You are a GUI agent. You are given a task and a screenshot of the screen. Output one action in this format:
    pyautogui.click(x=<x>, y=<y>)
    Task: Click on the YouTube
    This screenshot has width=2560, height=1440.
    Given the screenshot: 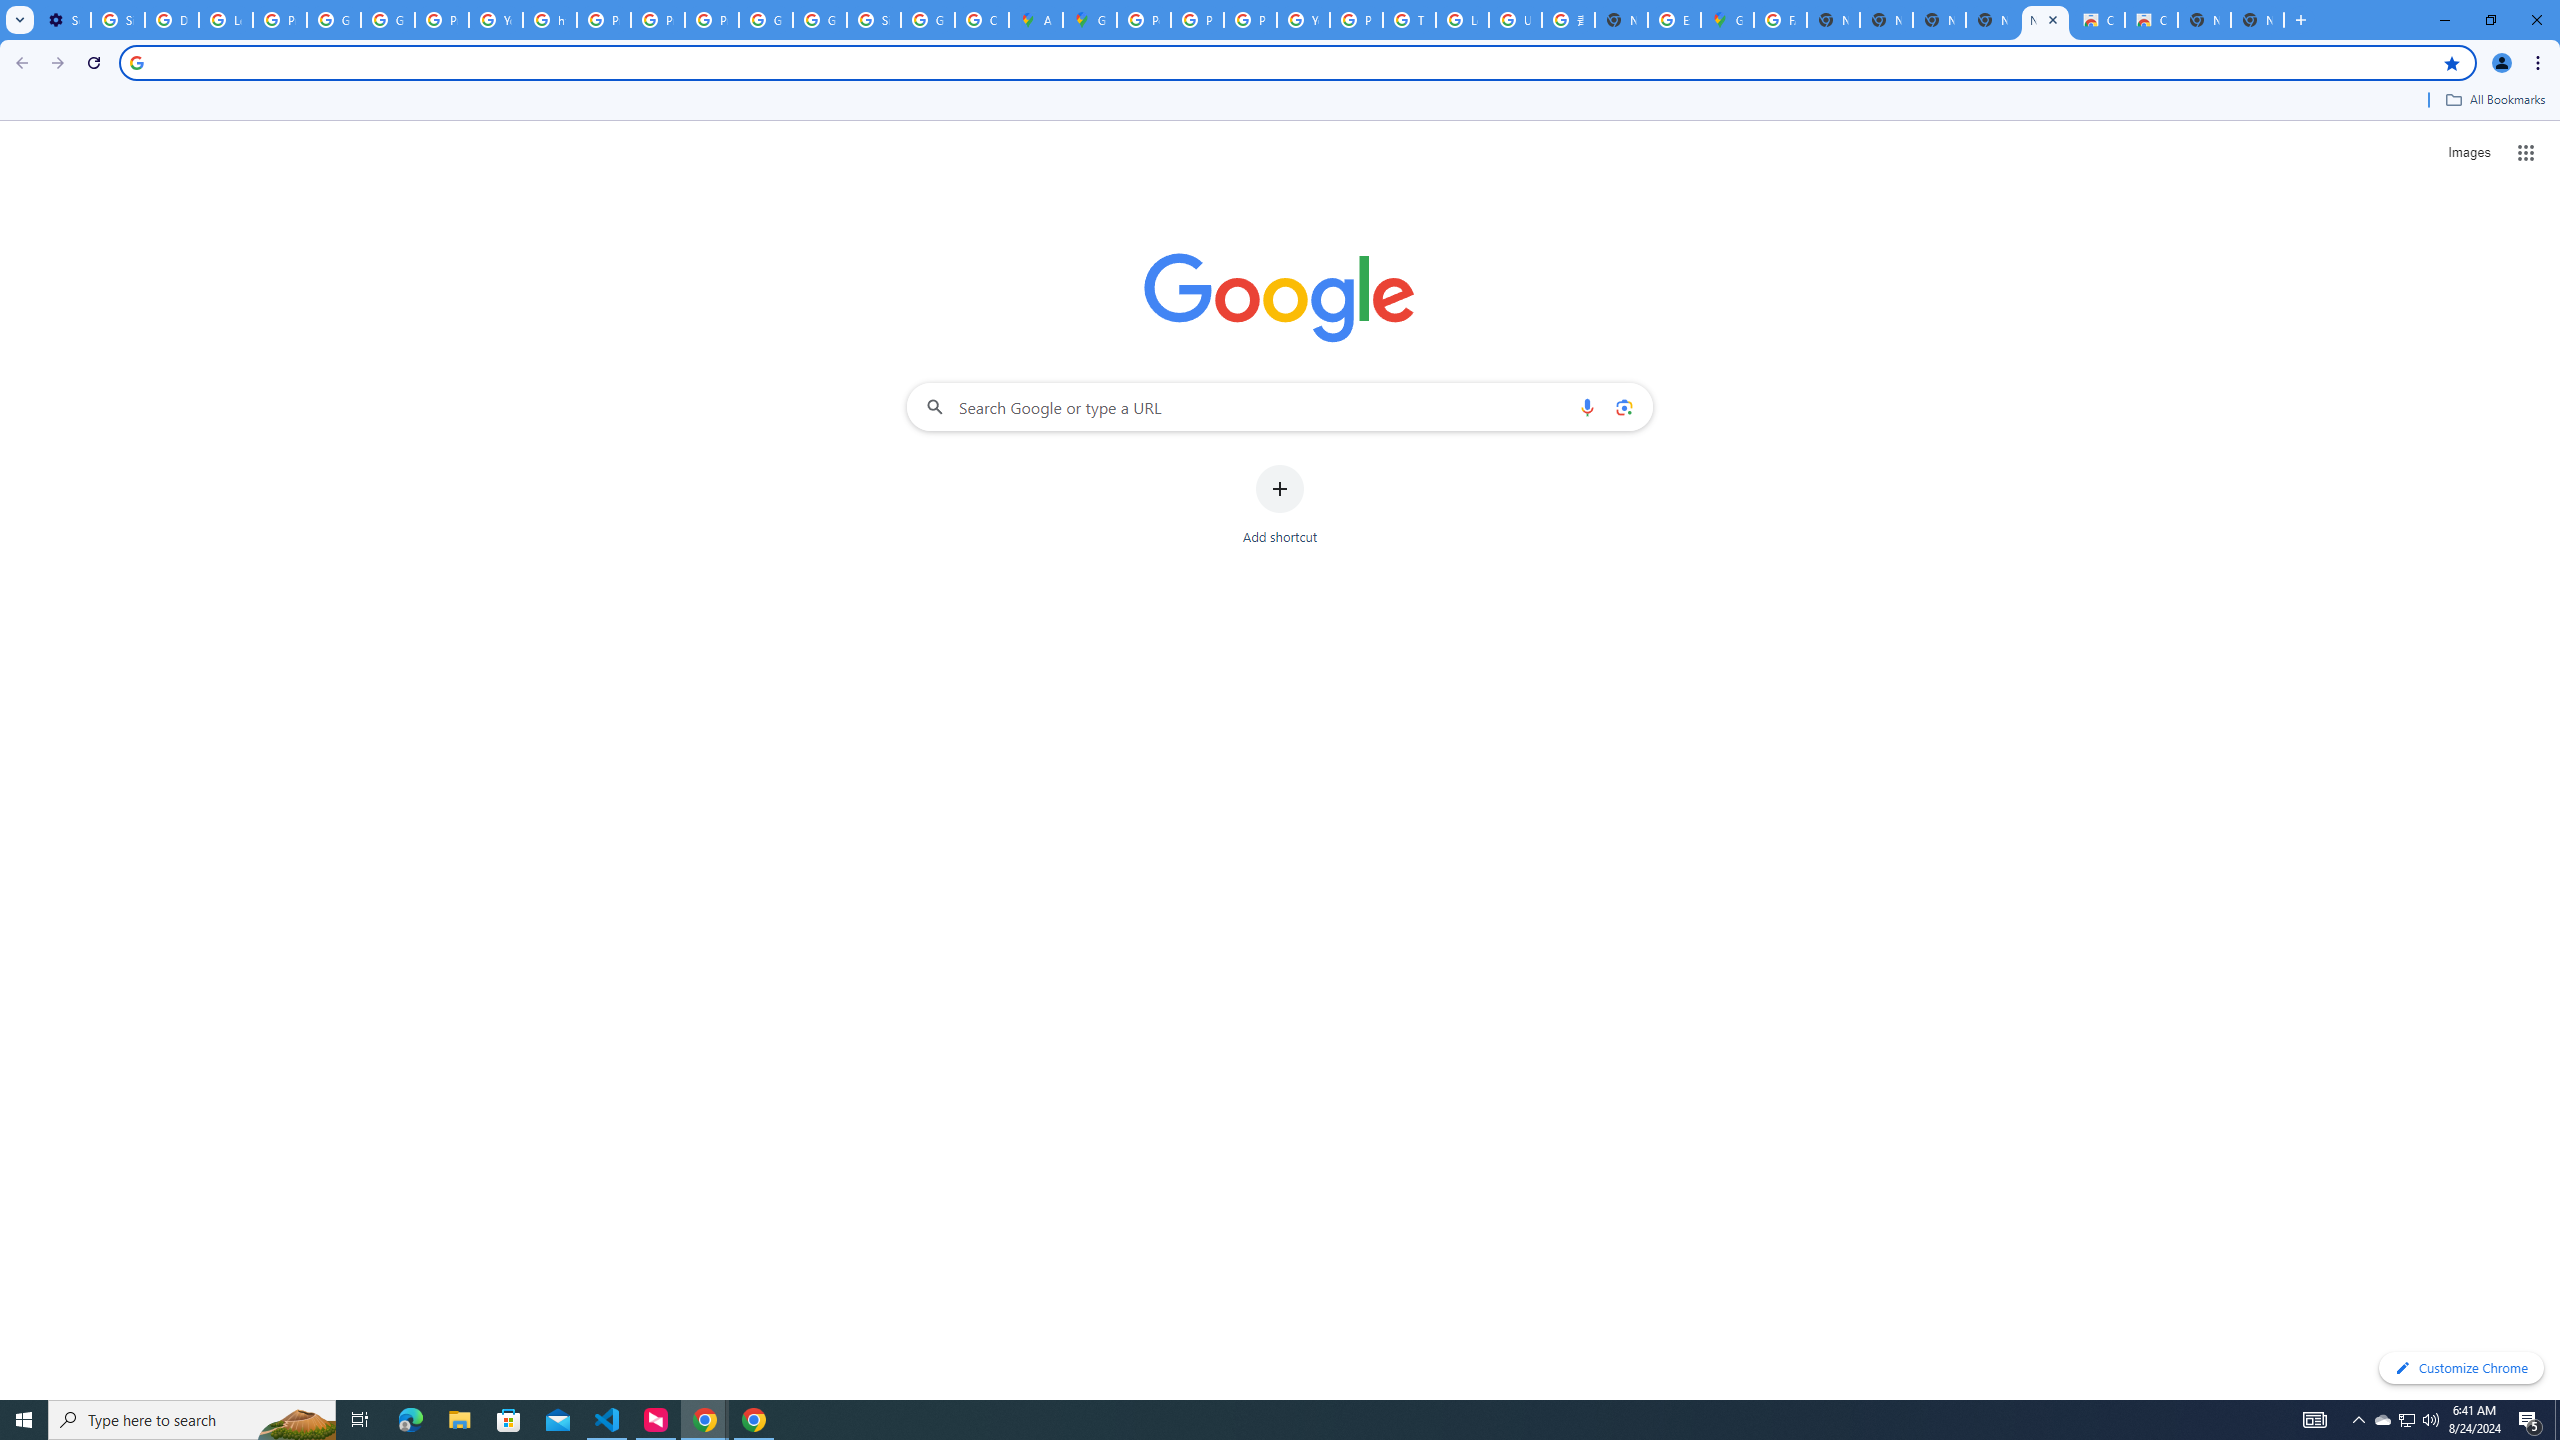 What is the action you would take?
    pyautogui.click(x=1302, y=20)
    